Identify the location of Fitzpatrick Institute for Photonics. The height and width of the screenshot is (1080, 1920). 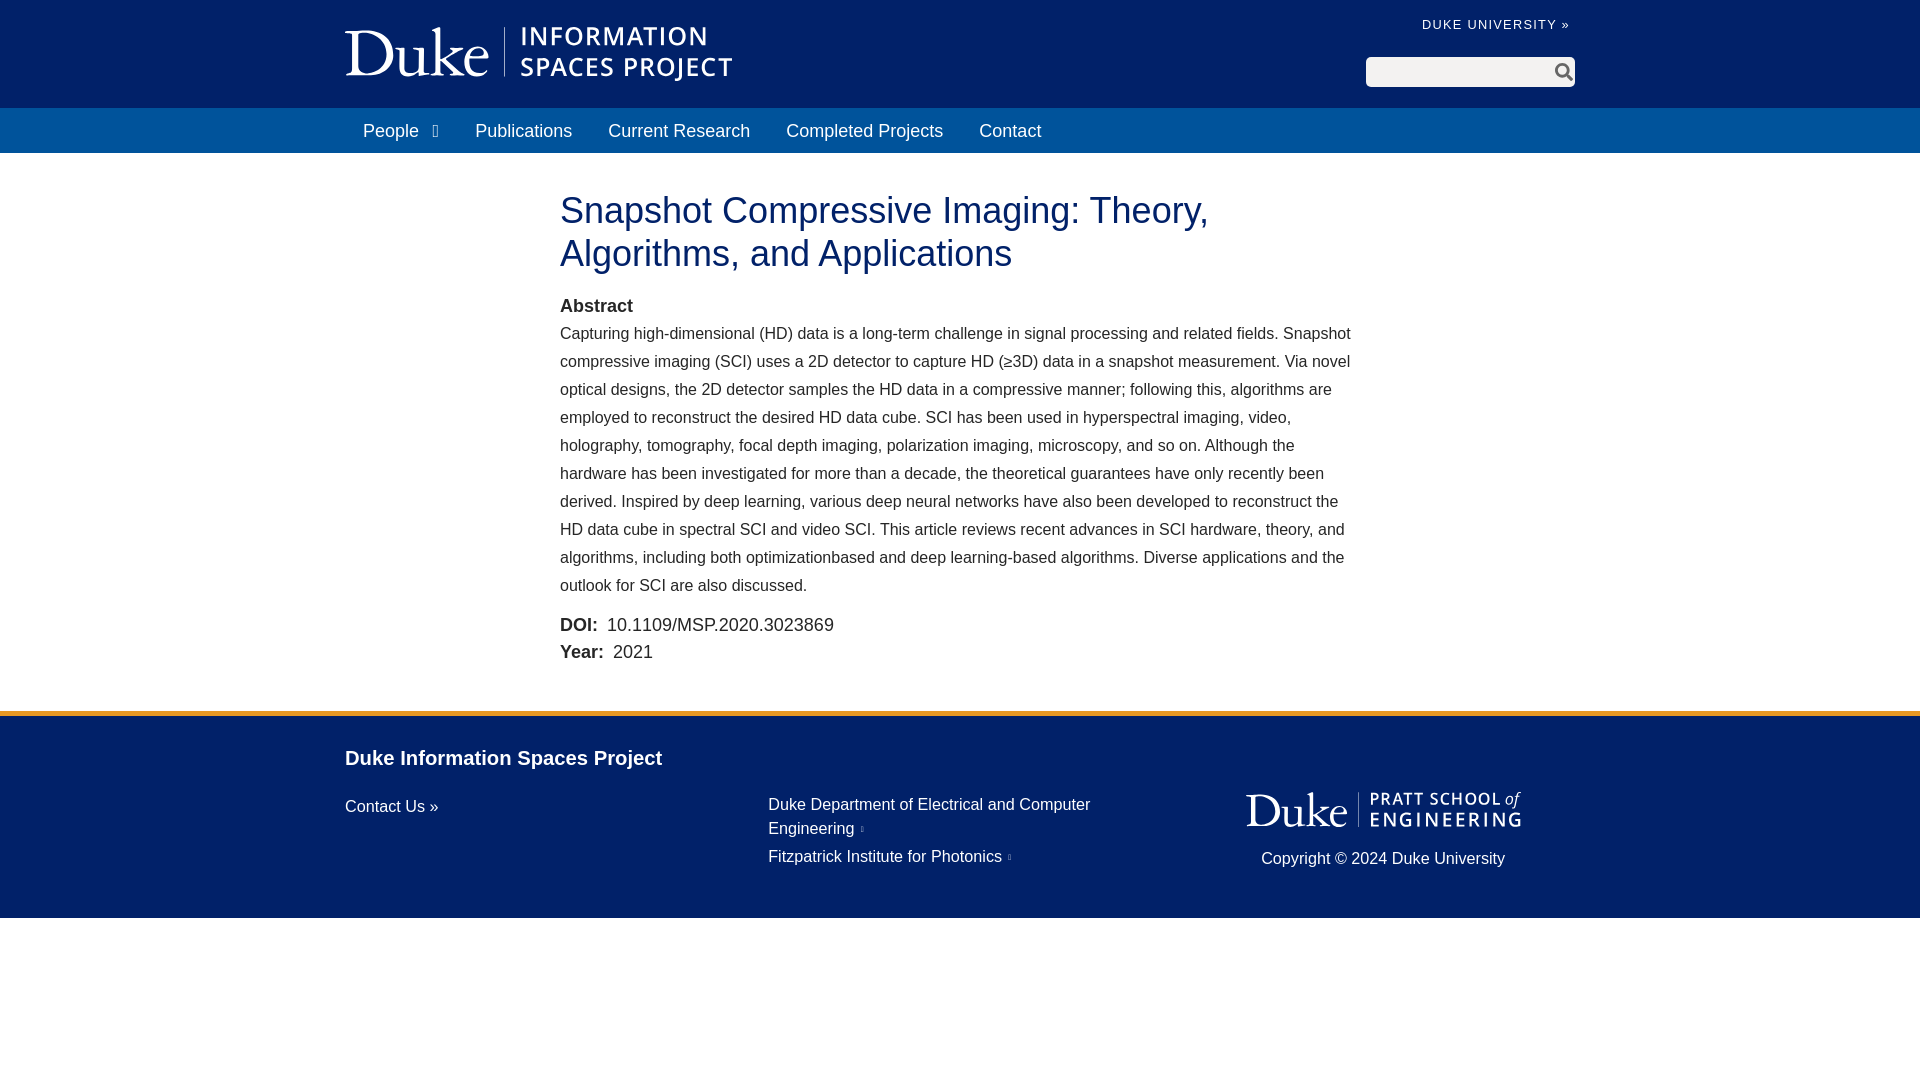
(890, 856).